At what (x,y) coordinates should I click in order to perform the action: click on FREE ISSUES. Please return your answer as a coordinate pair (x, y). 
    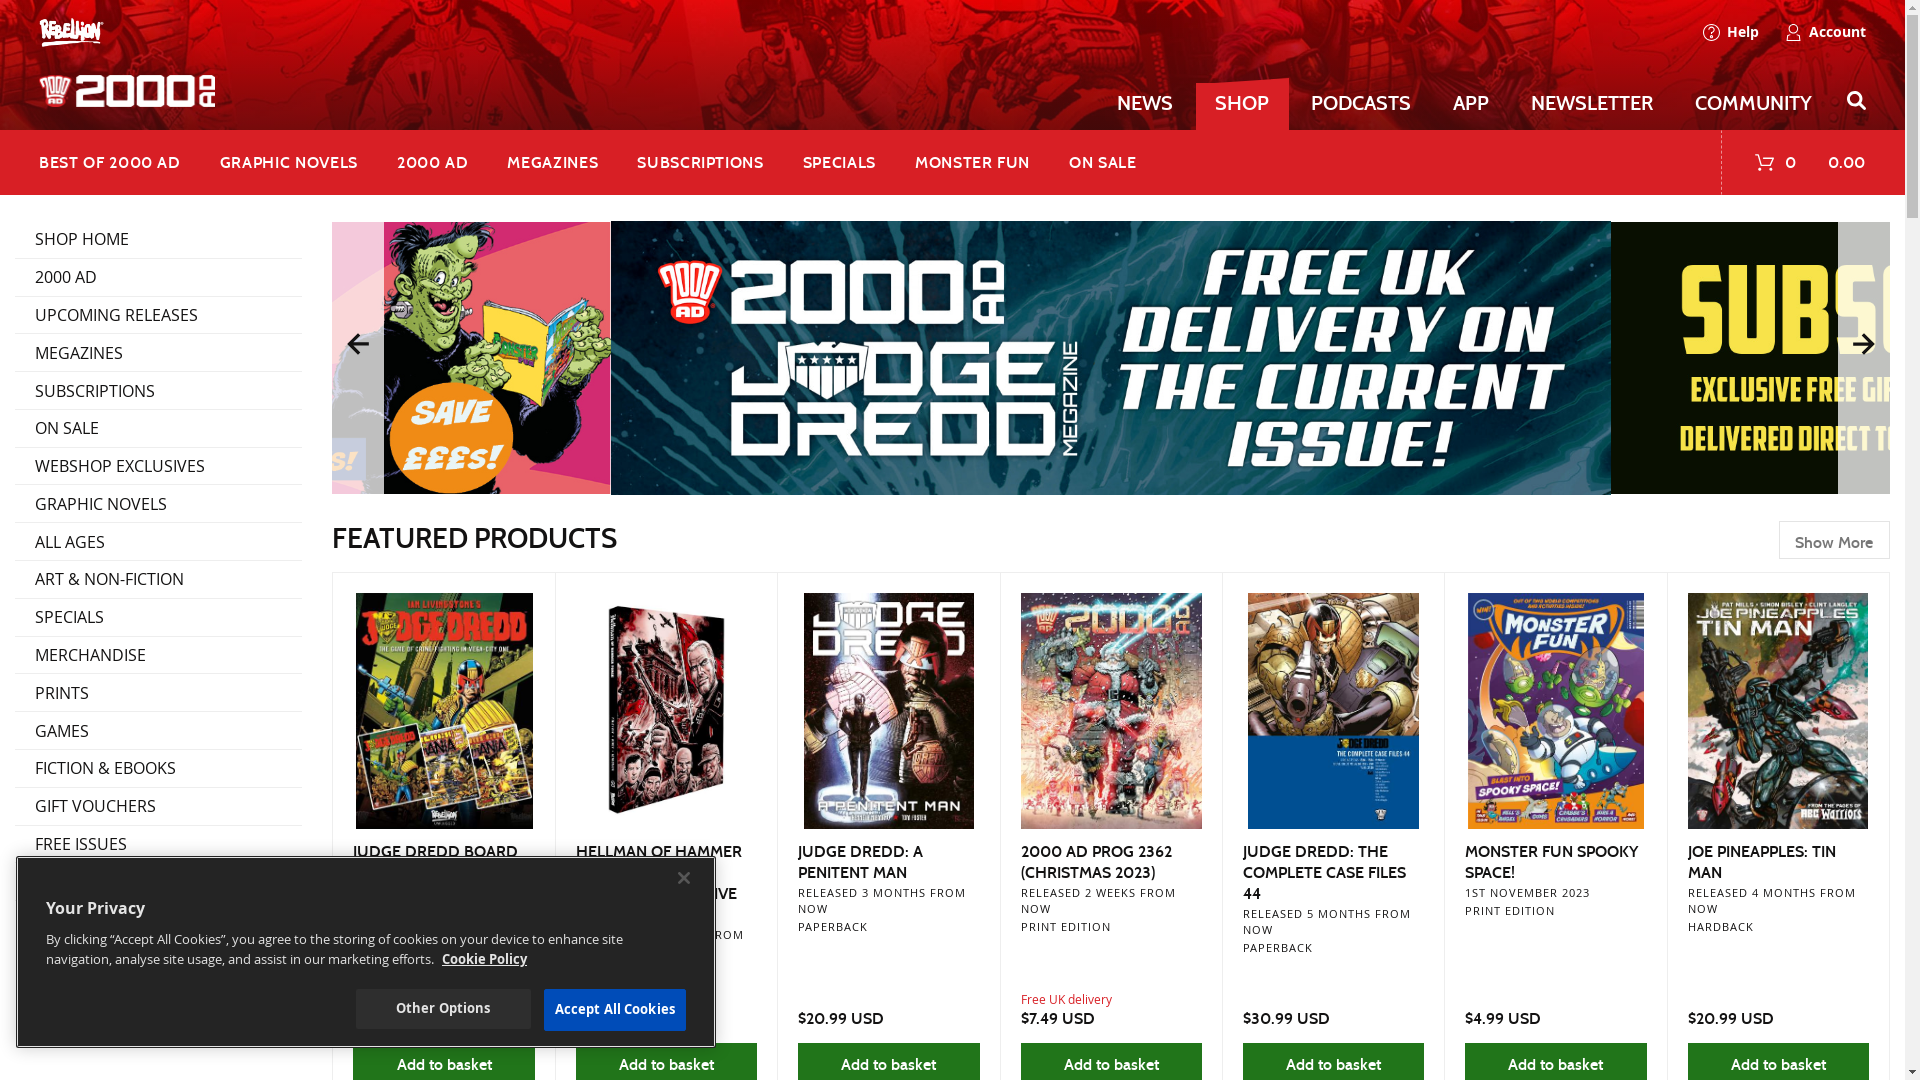
    Looking at the image, I should click on (158, 844).